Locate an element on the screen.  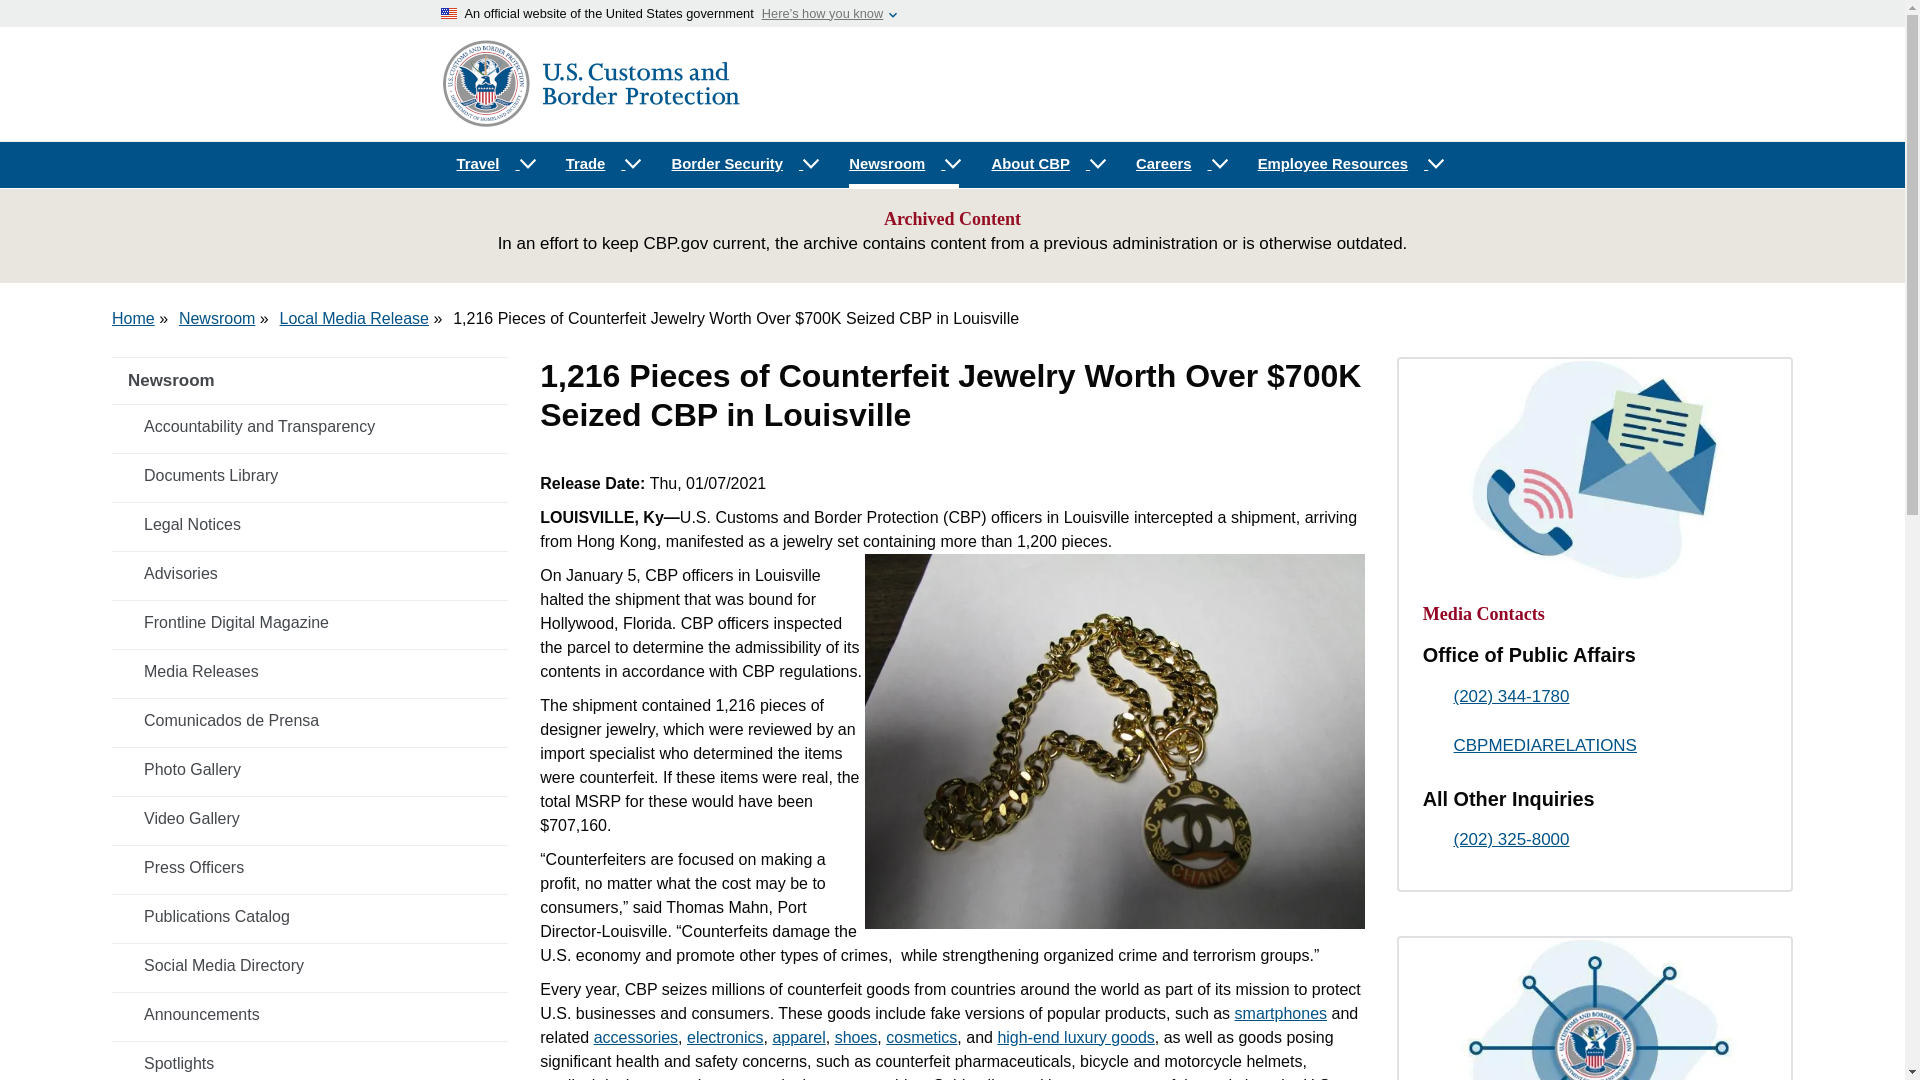
Media Releases is located at coordinates (310, 672).